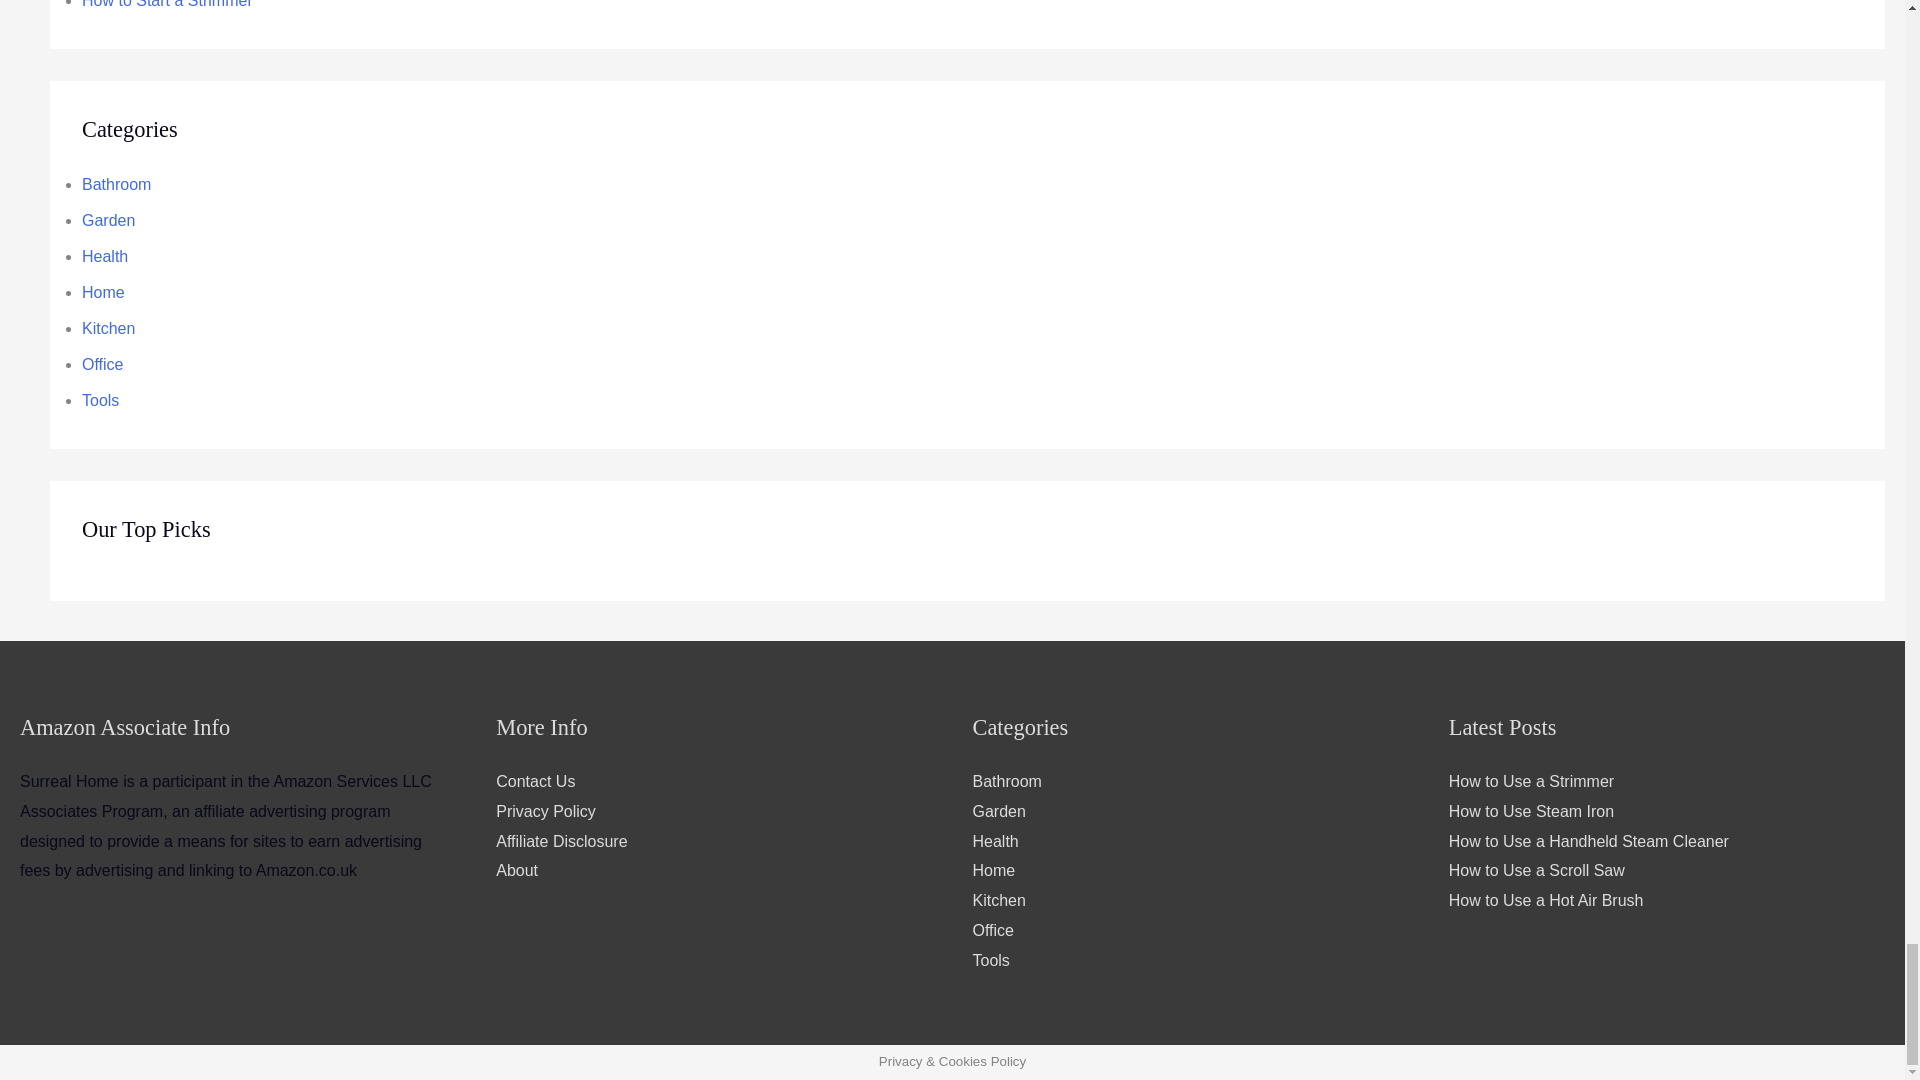  I want to click on About, so click(516, 870).